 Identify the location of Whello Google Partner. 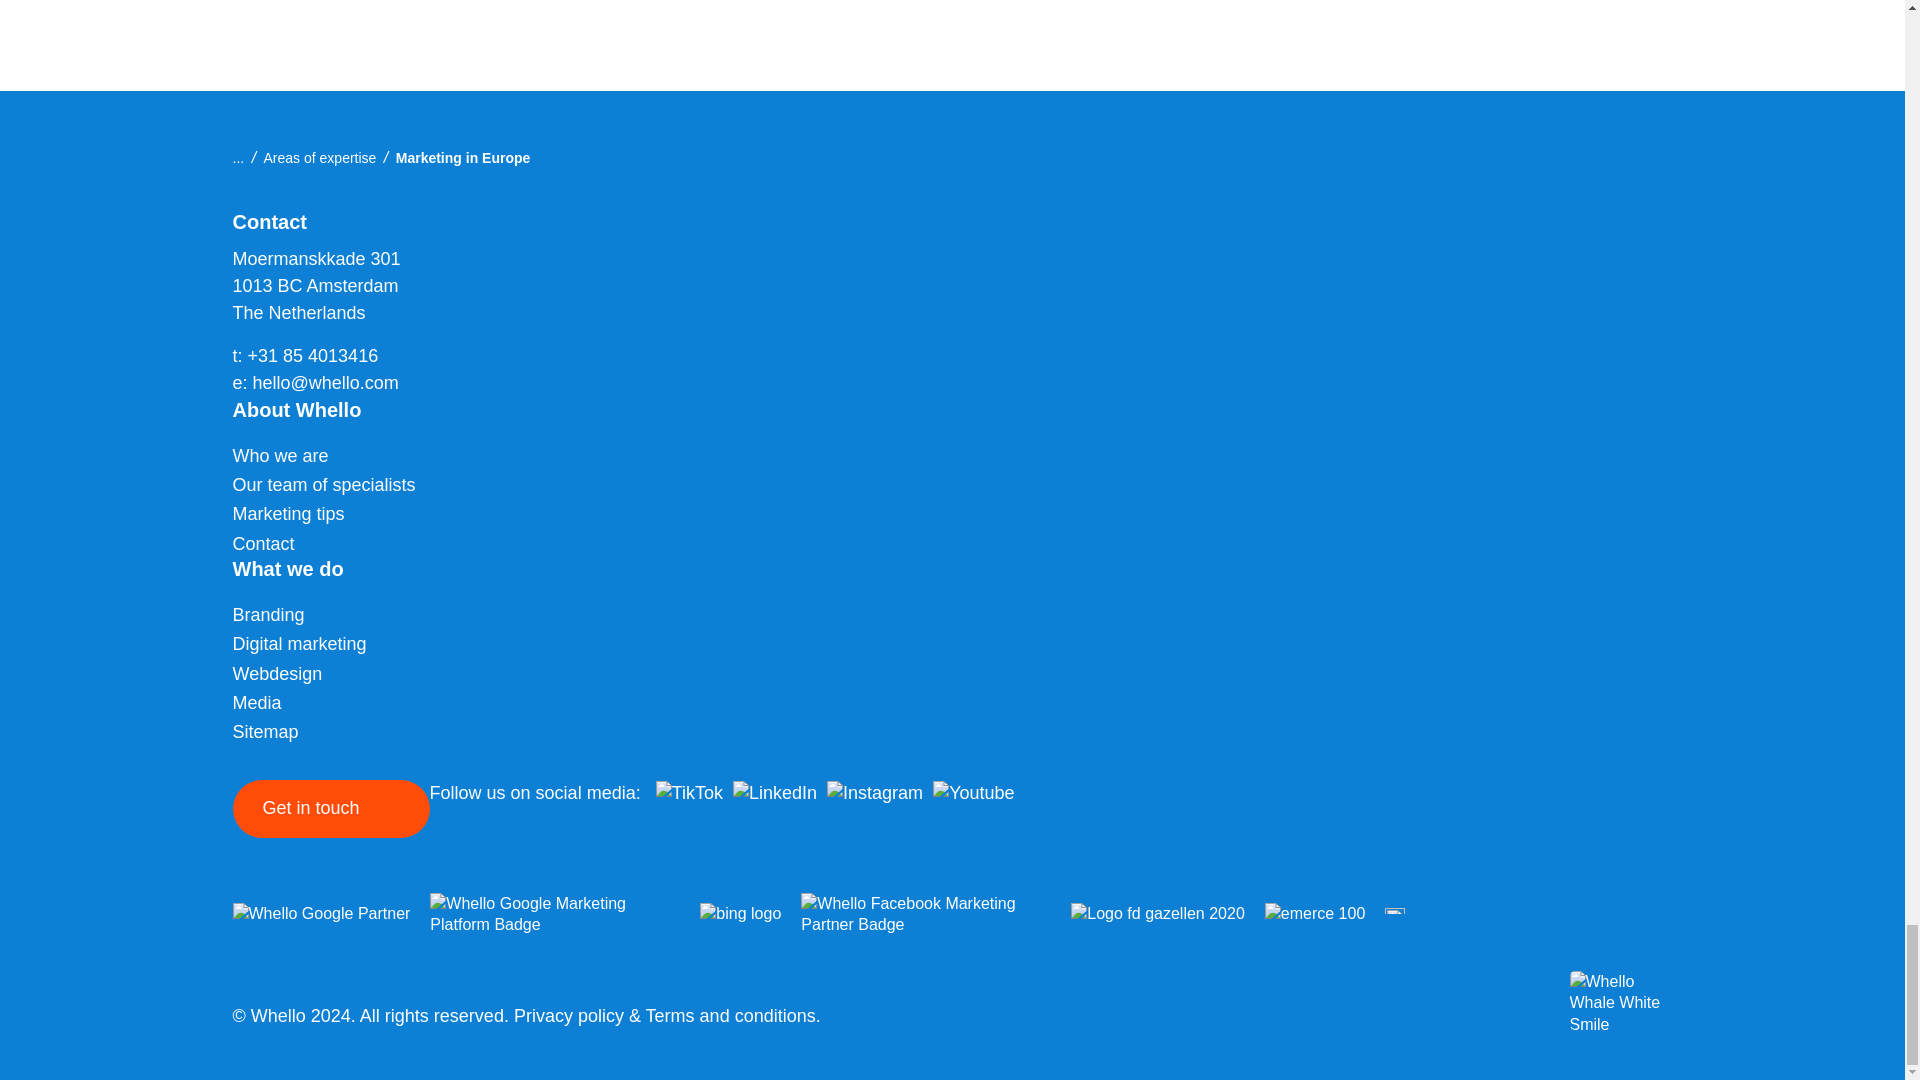
(321, 913).